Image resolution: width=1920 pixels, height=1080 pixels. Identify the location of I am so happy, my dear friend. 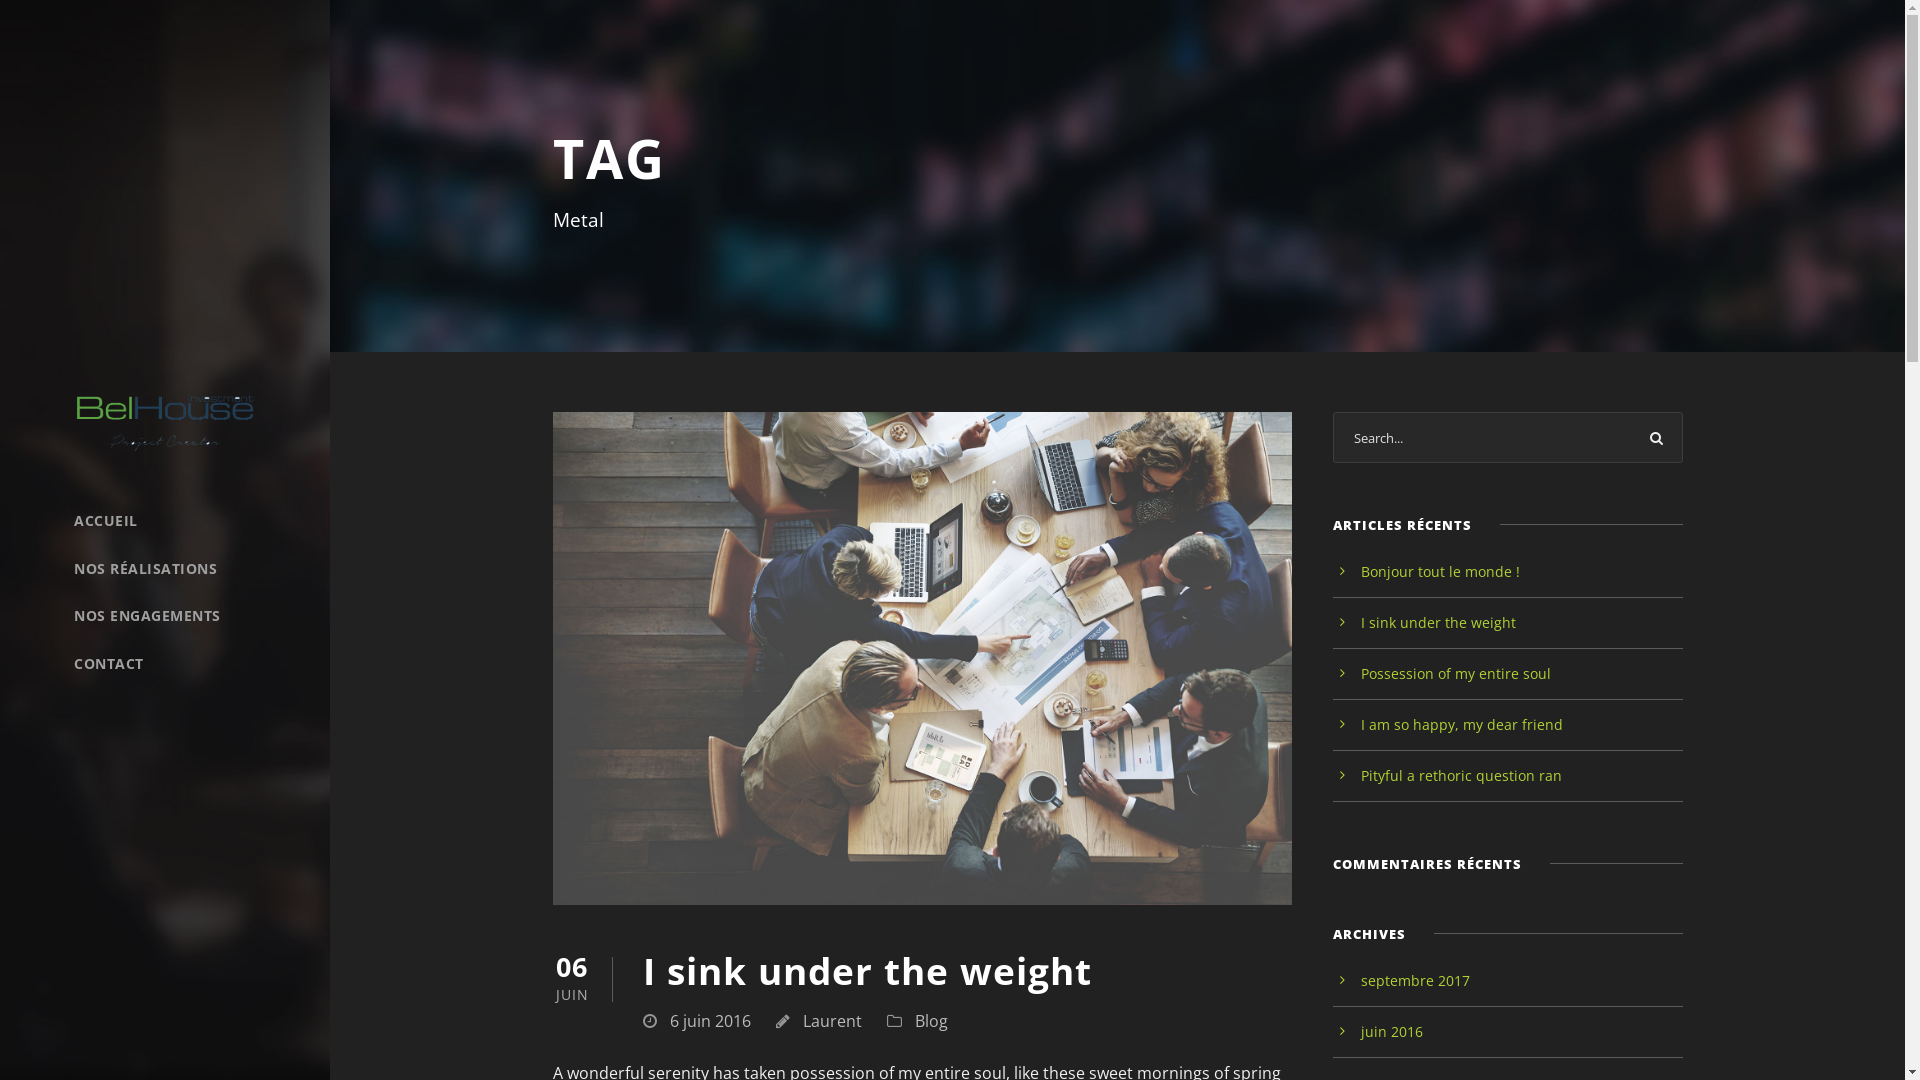
(1462, 724).